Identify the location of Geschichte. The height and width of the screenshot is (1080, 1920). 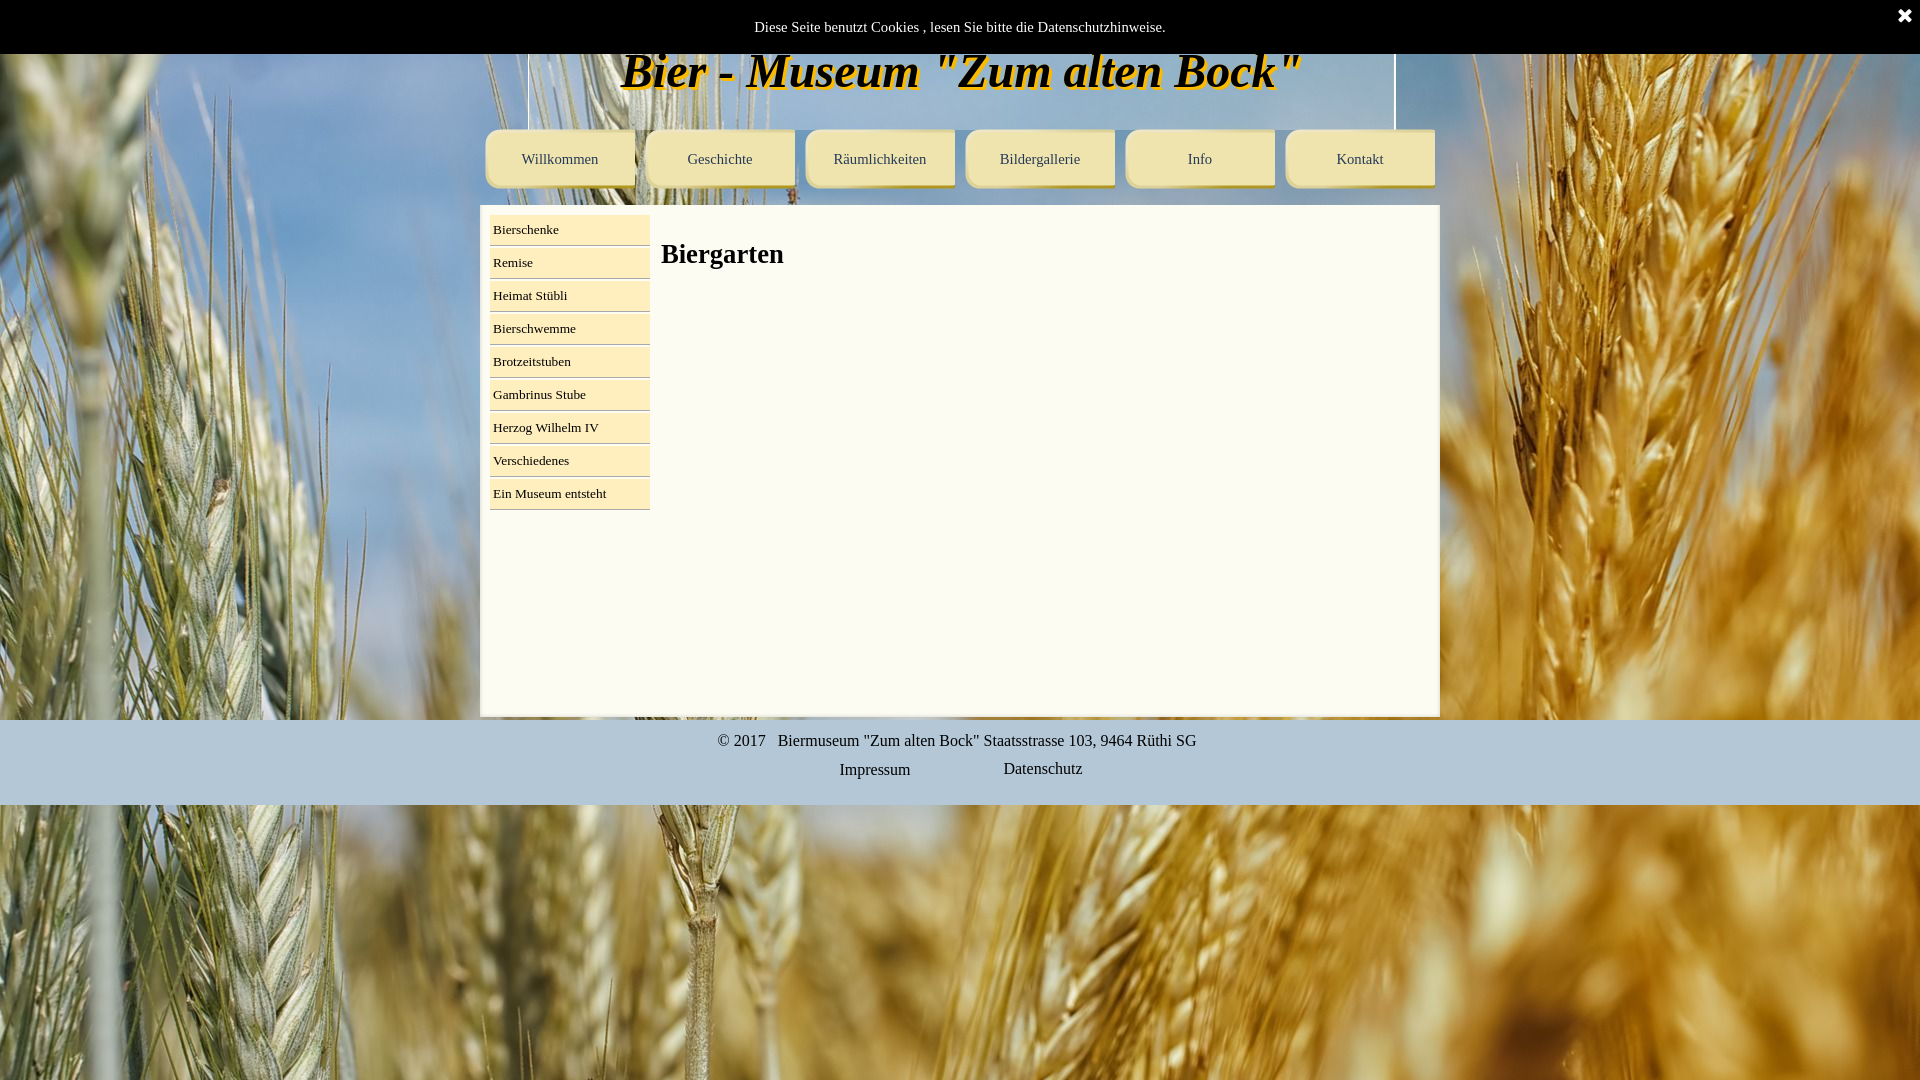
(720, 159).